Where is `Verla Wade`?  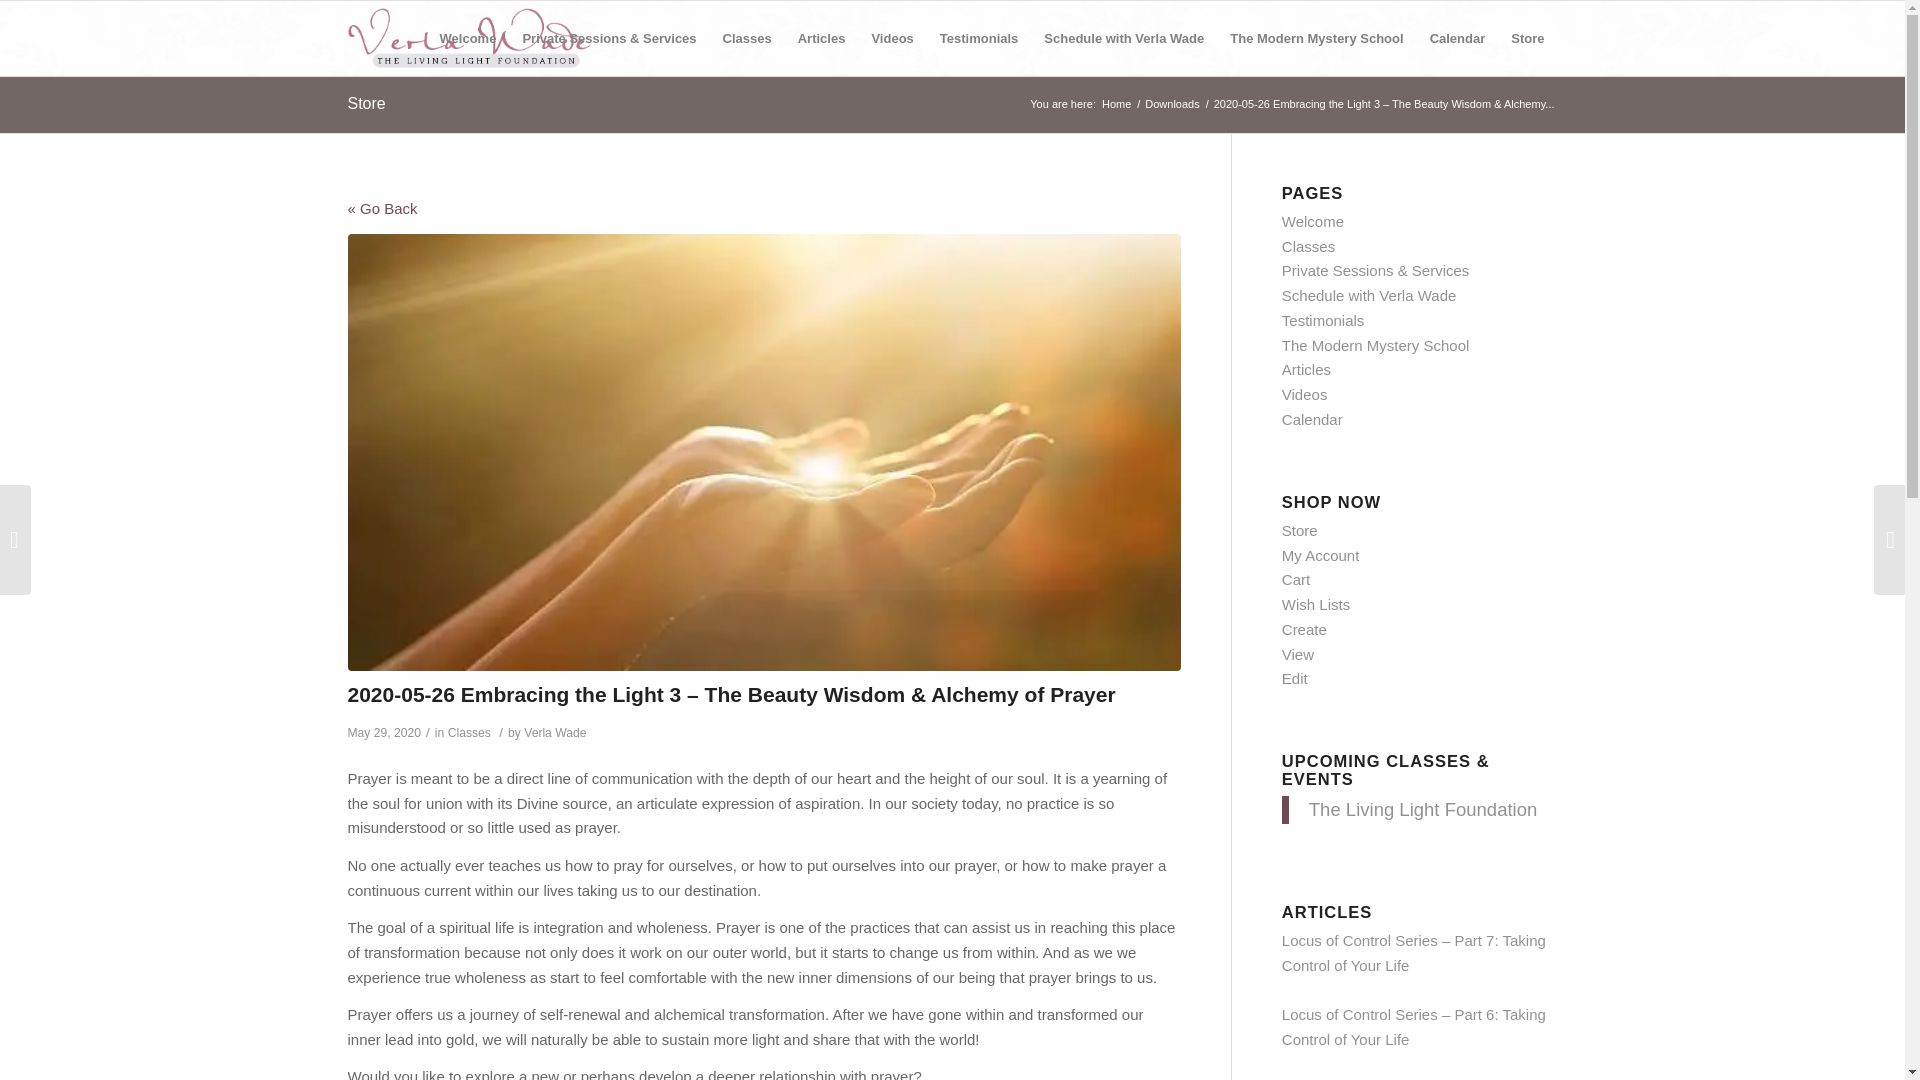
Verla Wade is located at coordinates (1116, 104).